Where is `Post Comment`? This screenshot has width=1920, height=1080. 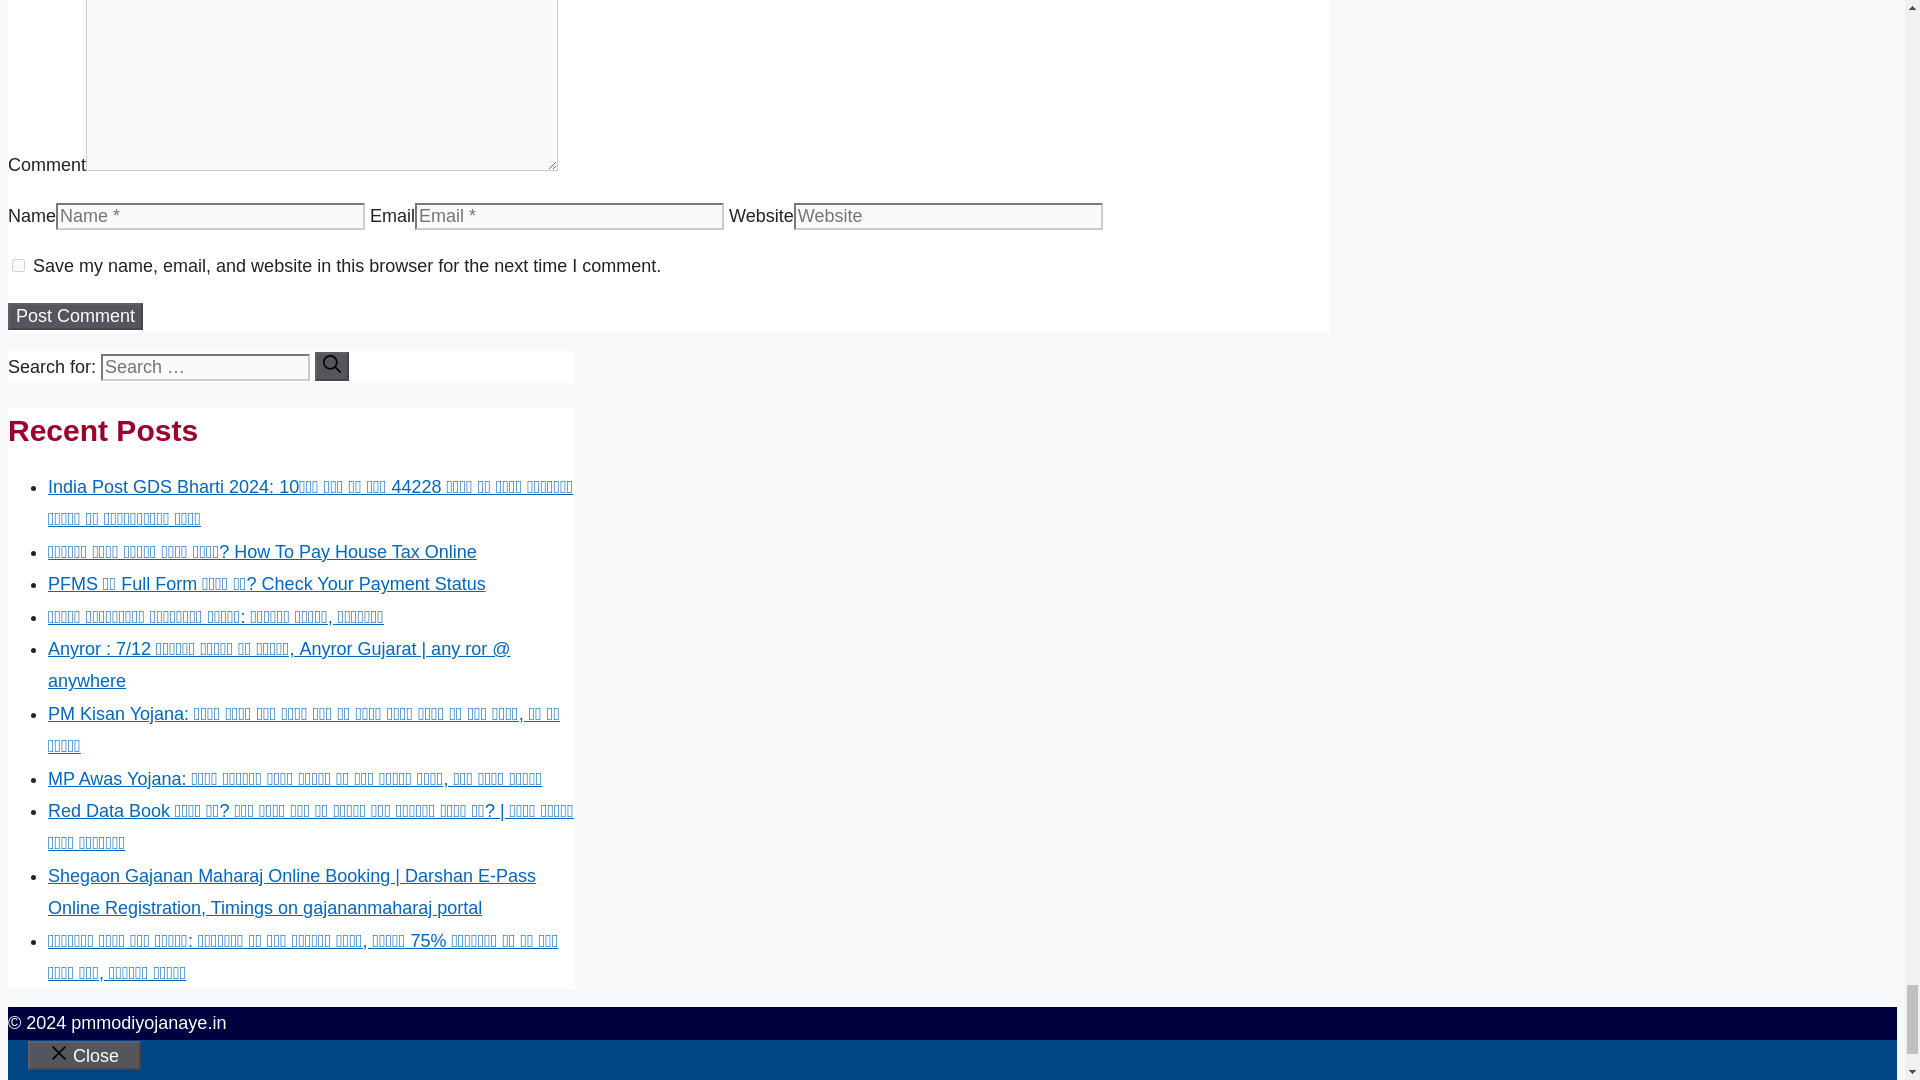 Post Comment is located at coordinates (74, 316).